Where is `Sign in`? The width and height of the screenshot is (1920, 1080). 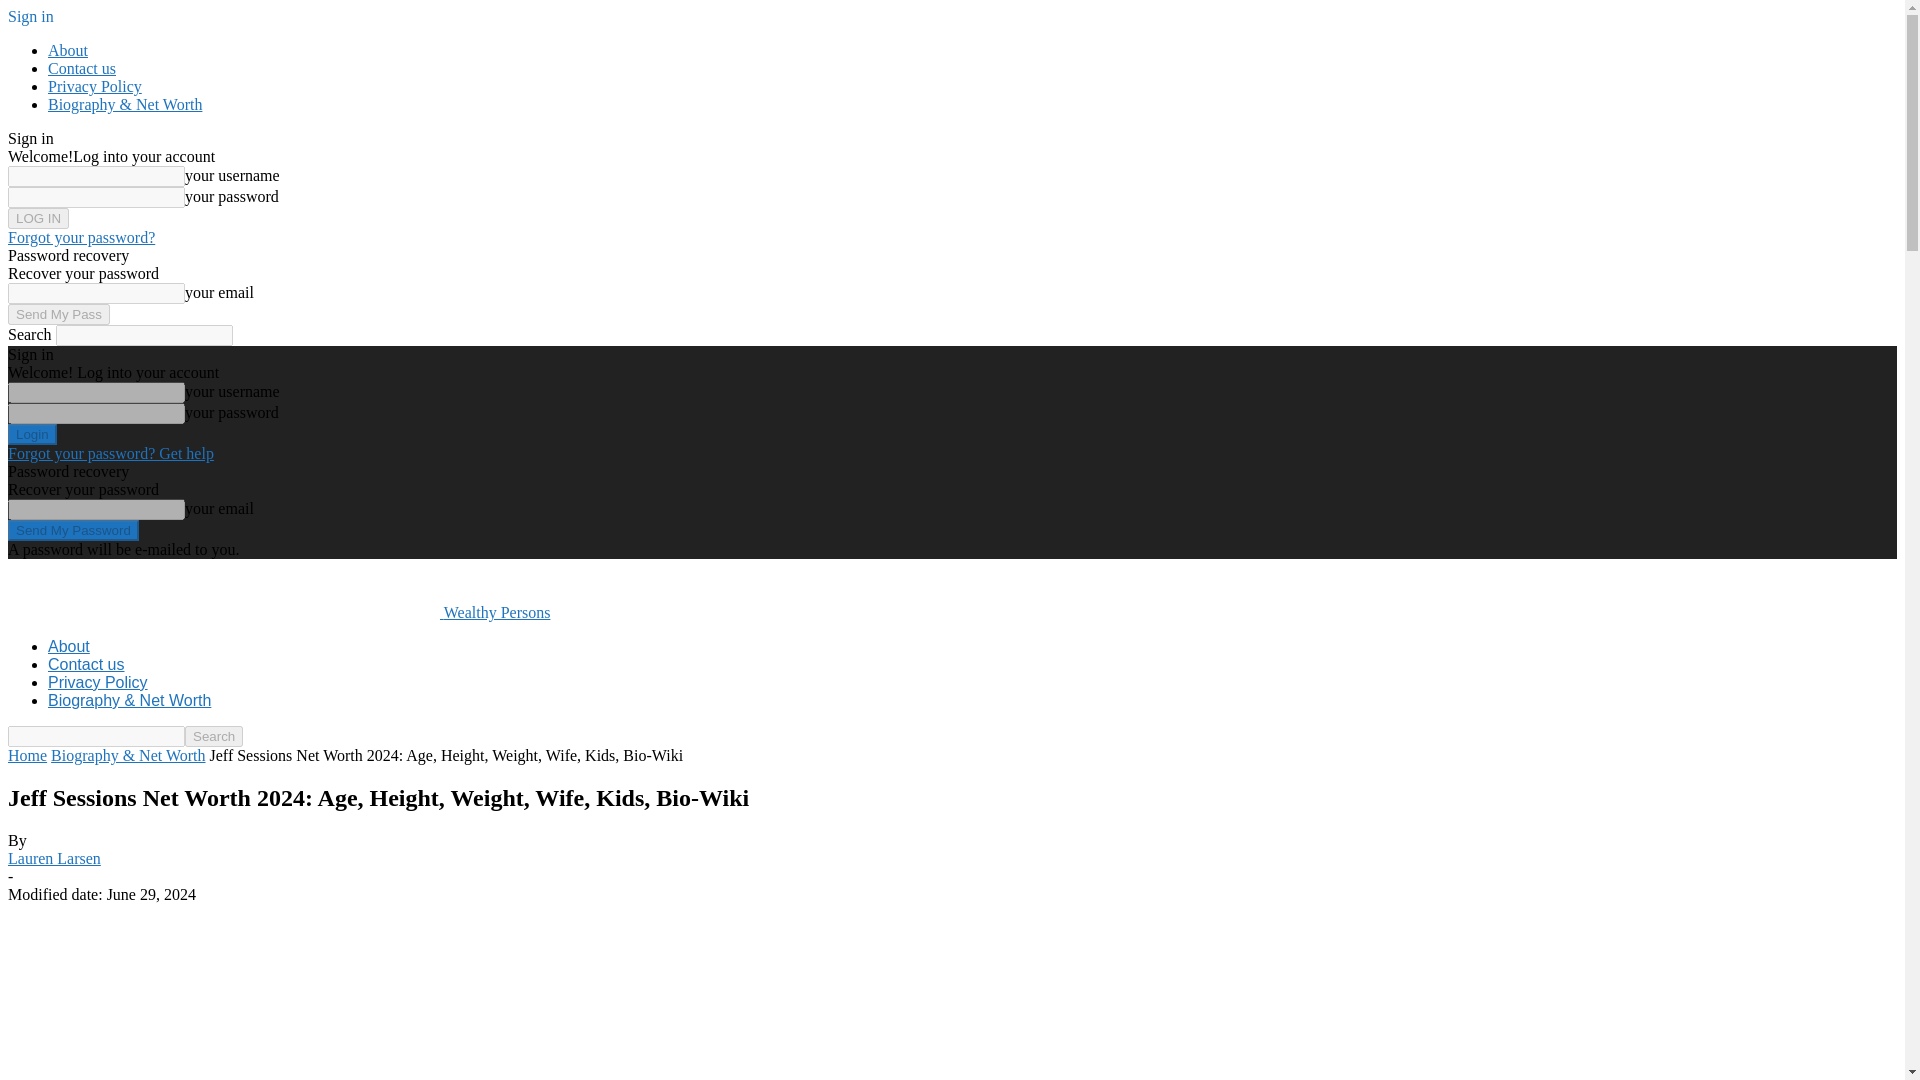
Sign in is located at coordinates (30, 16).